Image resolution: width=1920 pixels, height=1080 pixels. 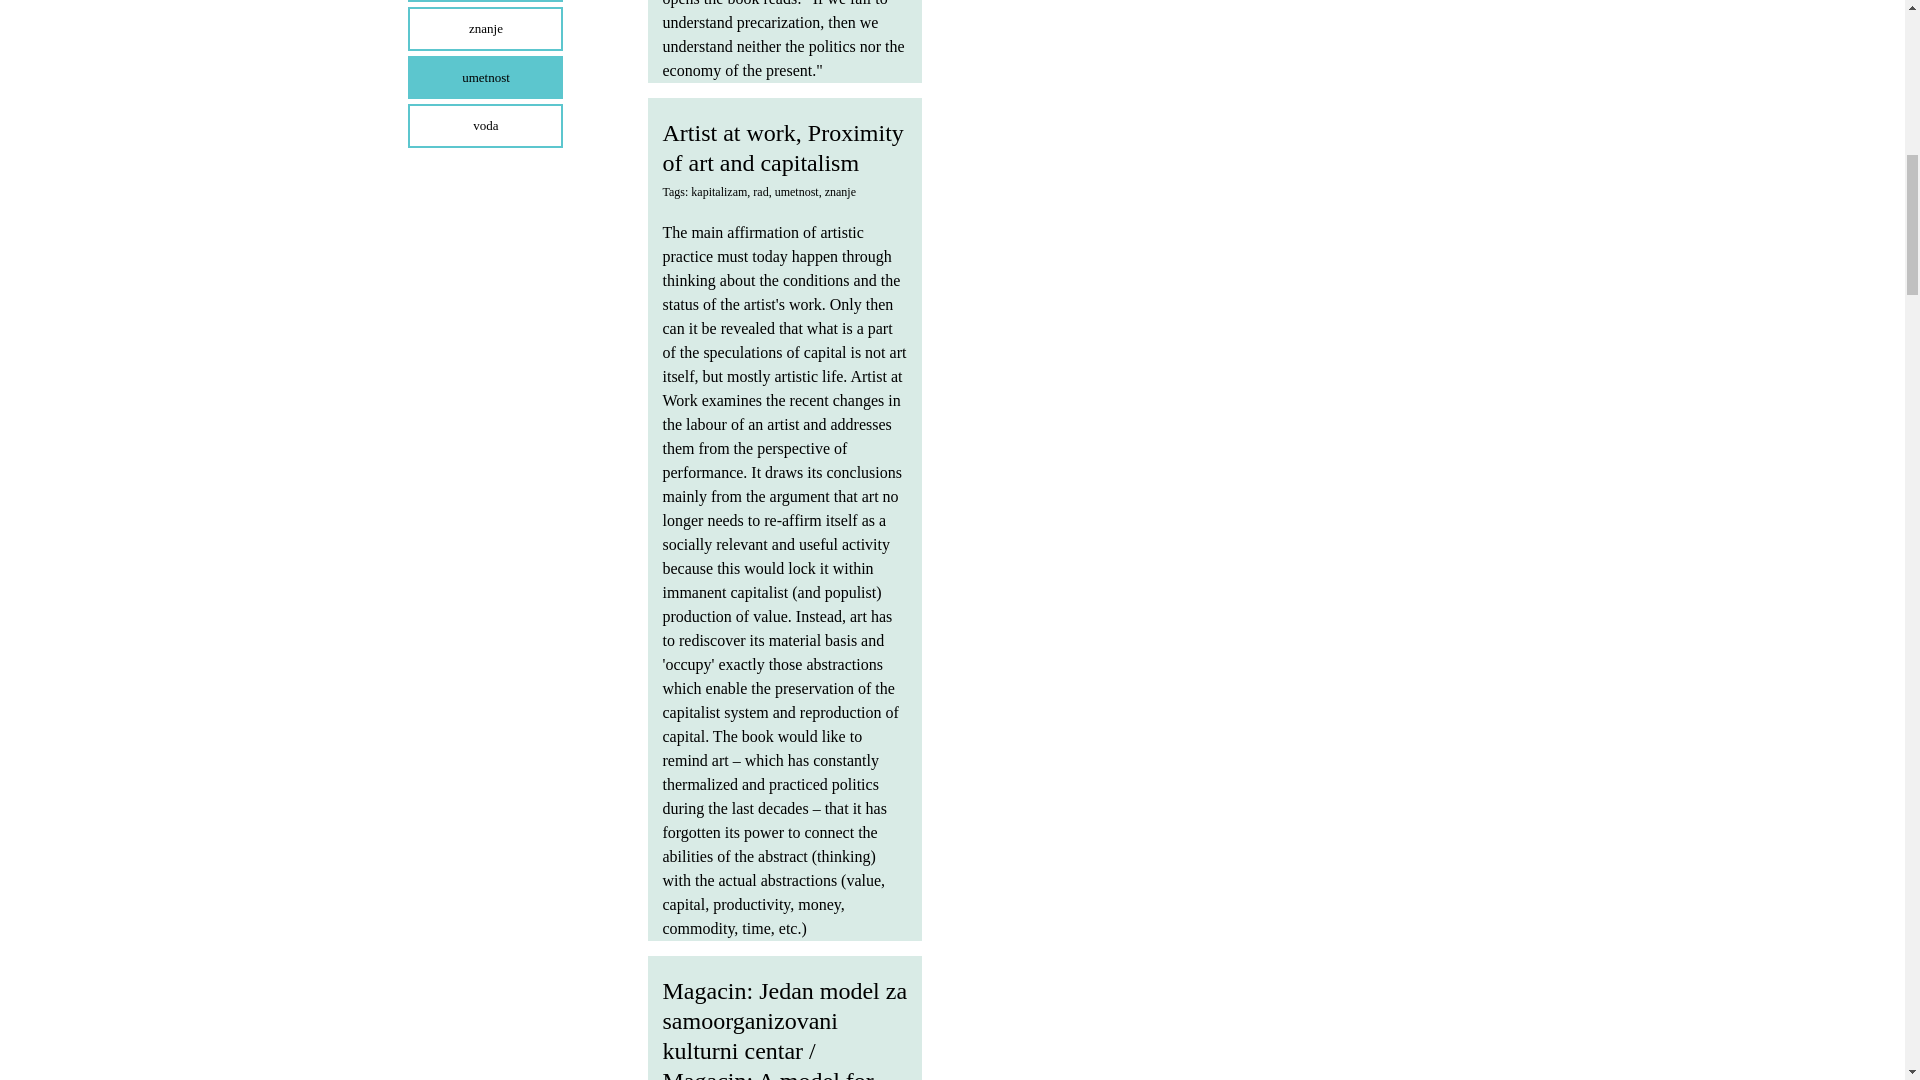 I want to click on umetnost, so click(x=797, y=191).